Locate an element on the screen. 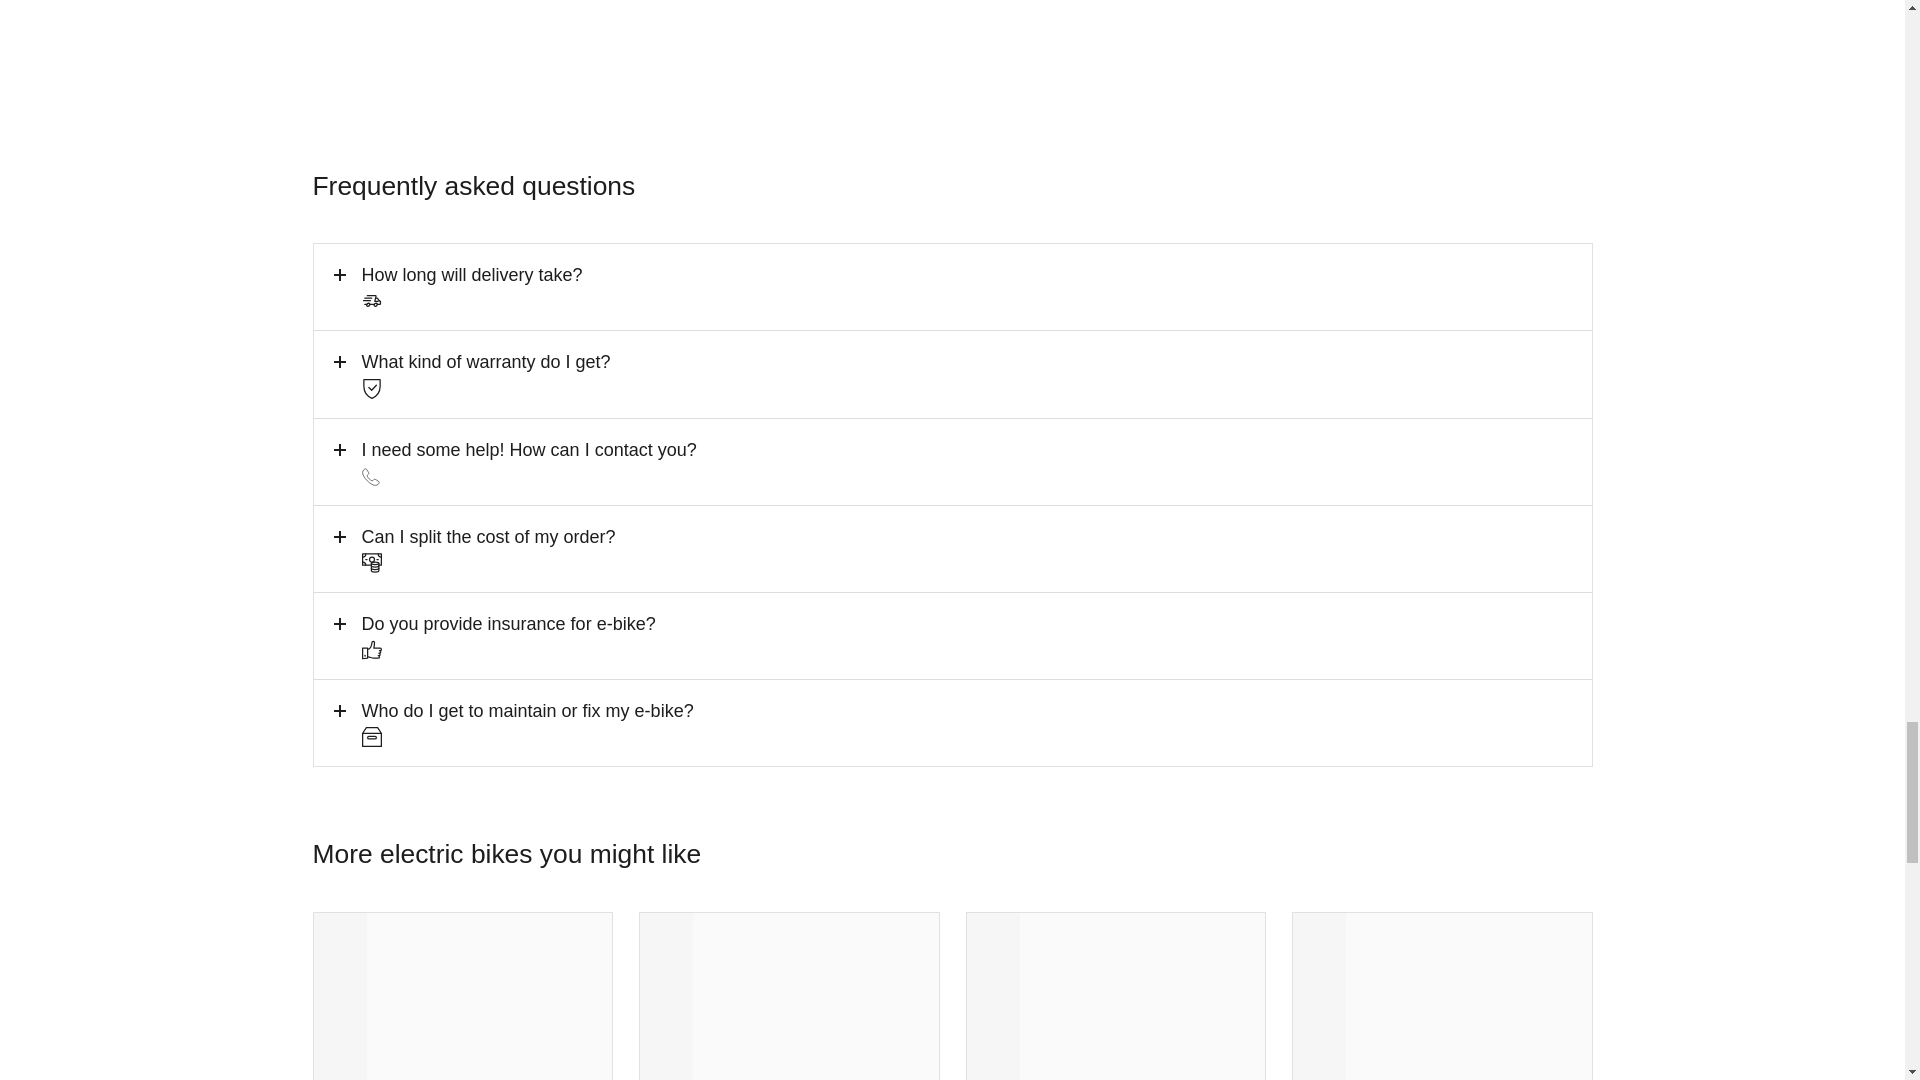  Waterproof electric bikes is located at coordinates (788, 996).